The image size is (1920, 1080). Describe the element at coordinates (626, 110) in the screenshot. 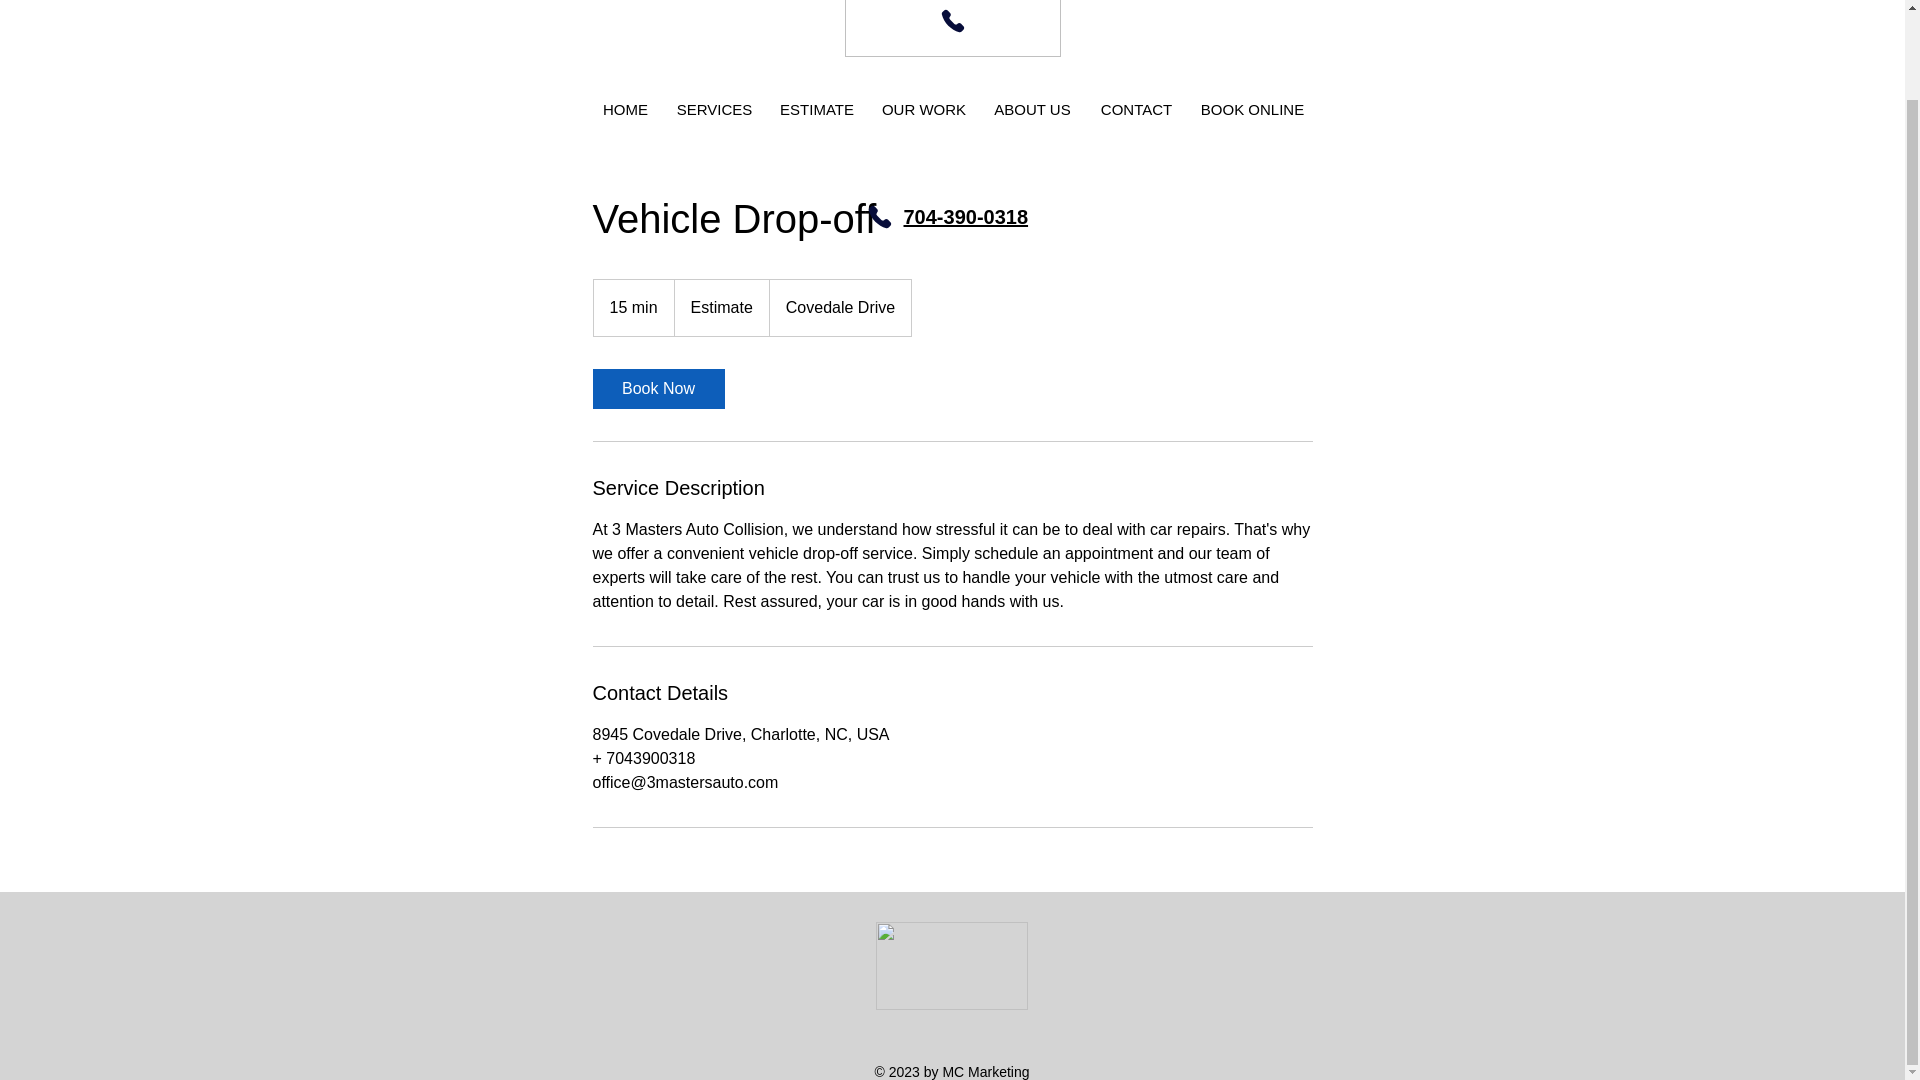

I see `HOME` at that location.